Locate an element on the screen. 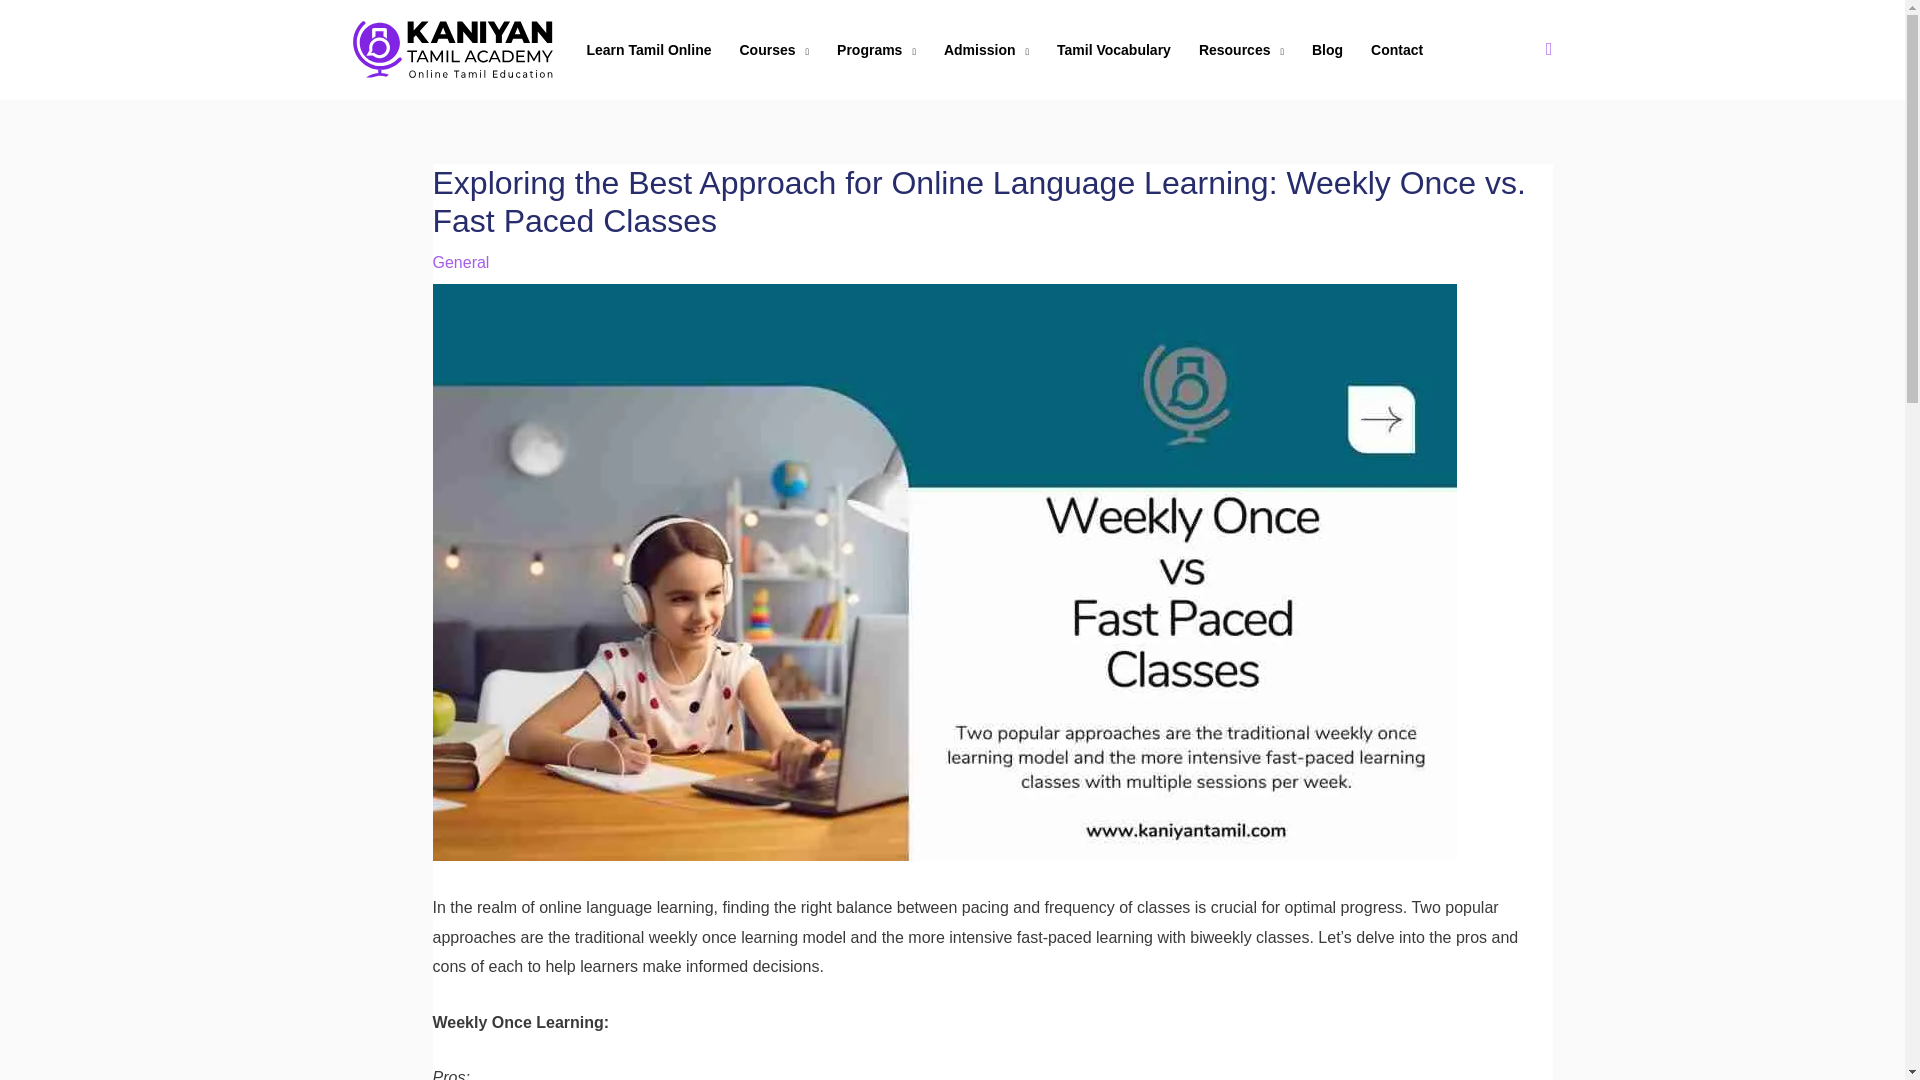 The width and height of the screenshot is (1920, 1080). Learn Tamil Online is located at coordinates (648, 49).